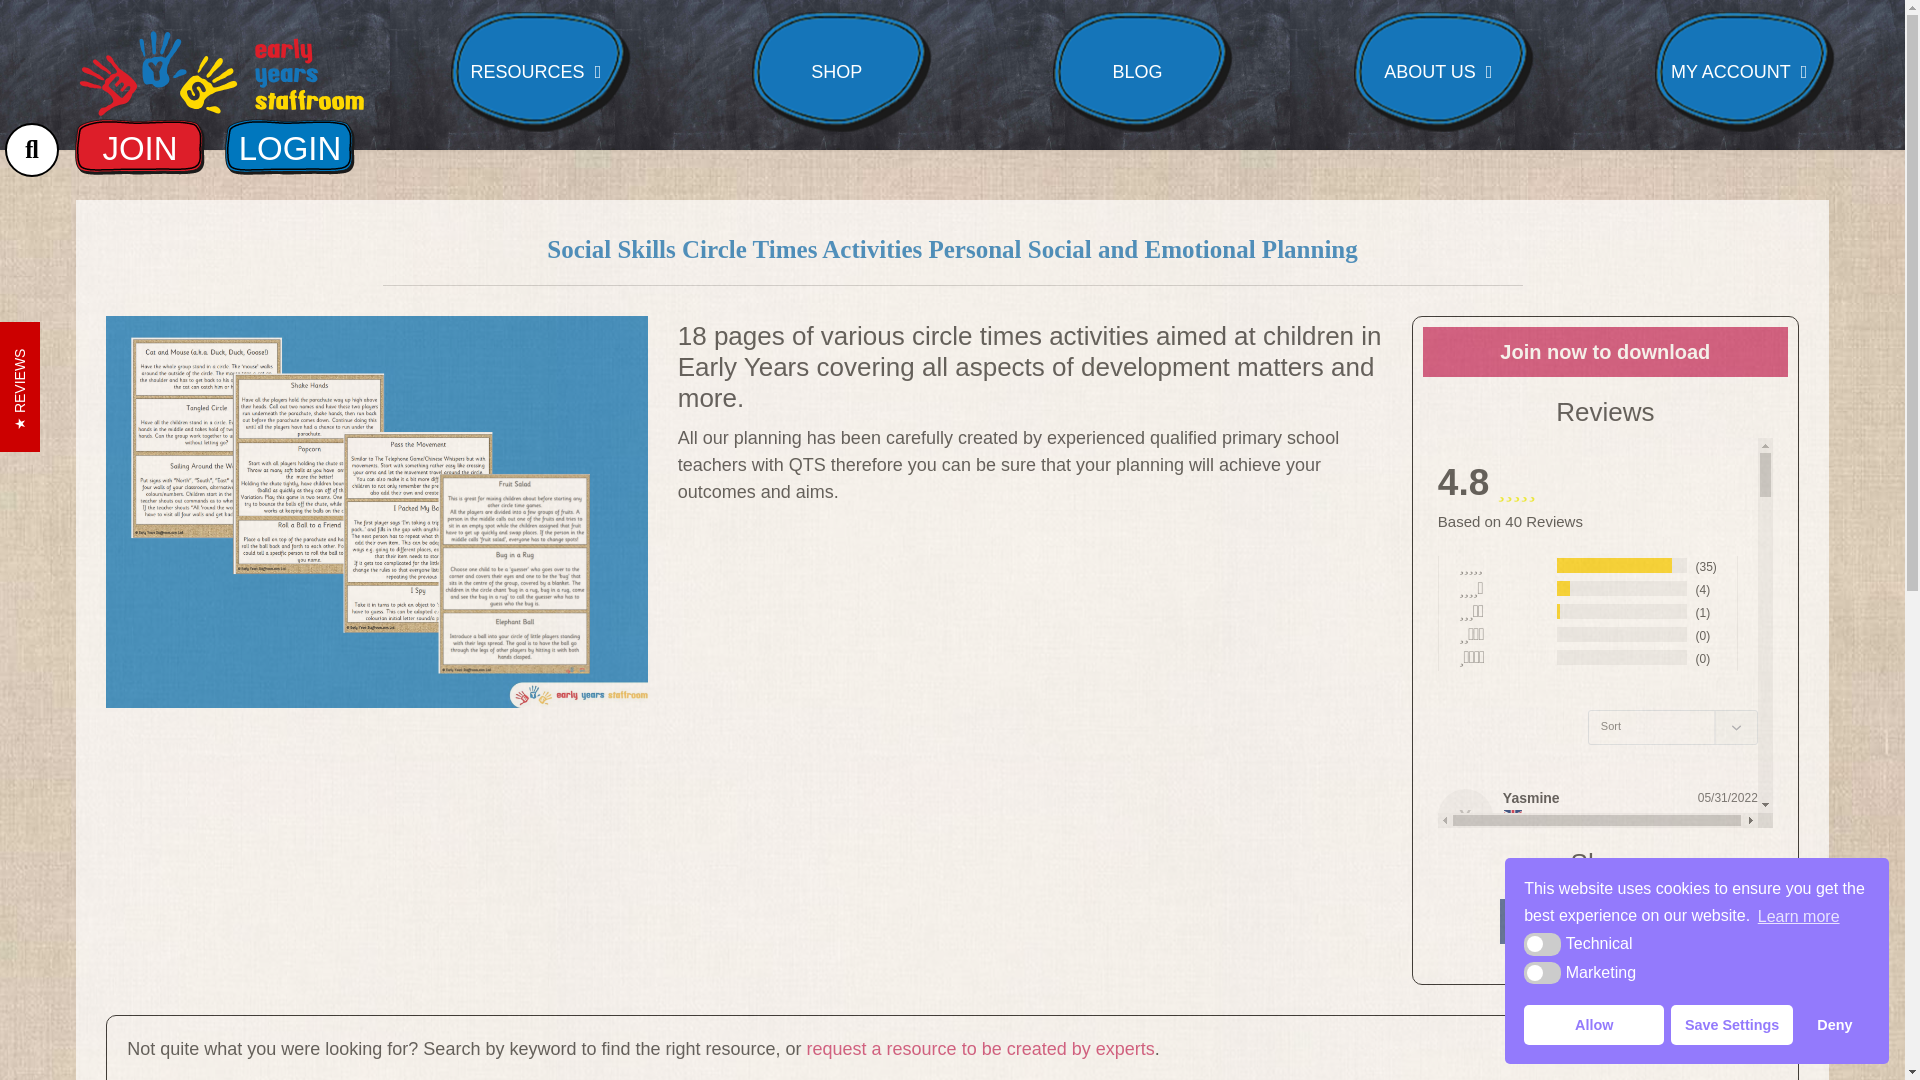  I want to click on MY ACCOUNT, so click(1744, 71).